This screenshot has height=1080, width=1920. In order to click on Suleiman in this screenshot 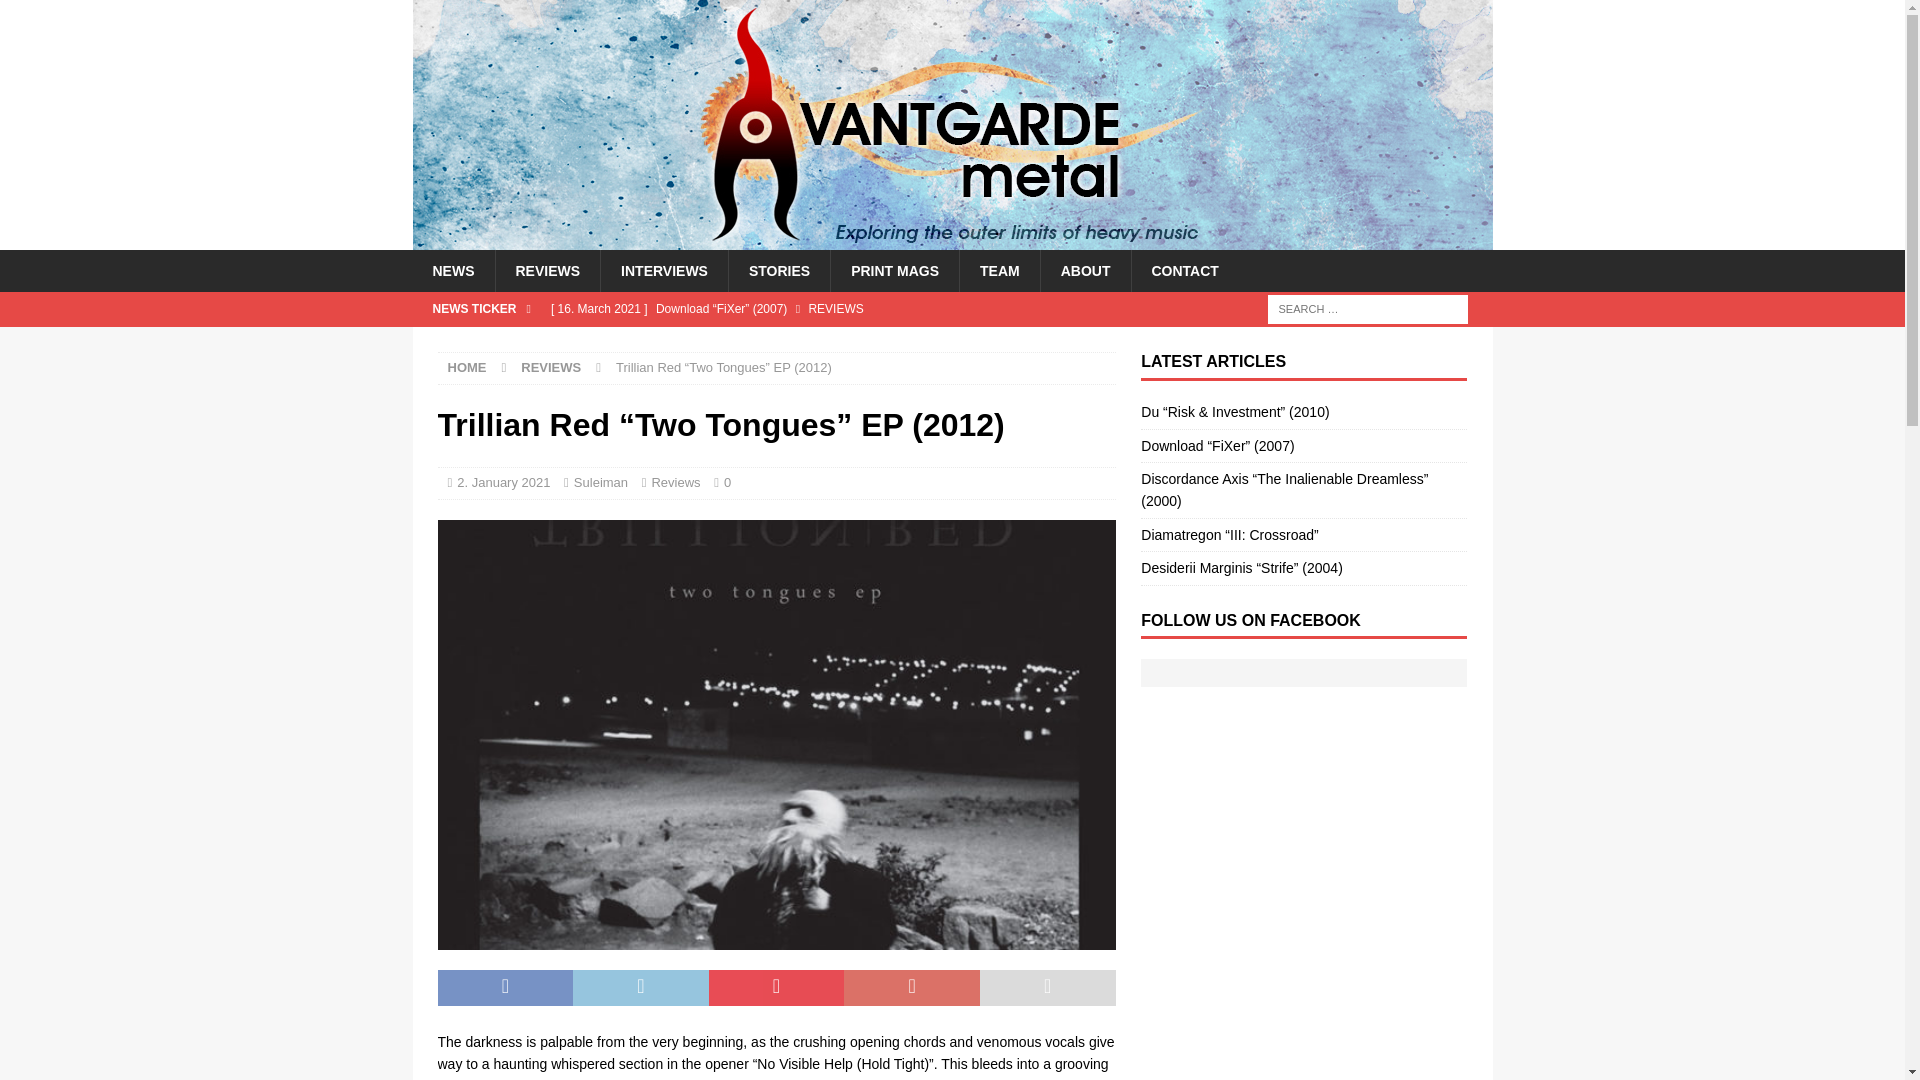, I will do `click(600, 482)`.